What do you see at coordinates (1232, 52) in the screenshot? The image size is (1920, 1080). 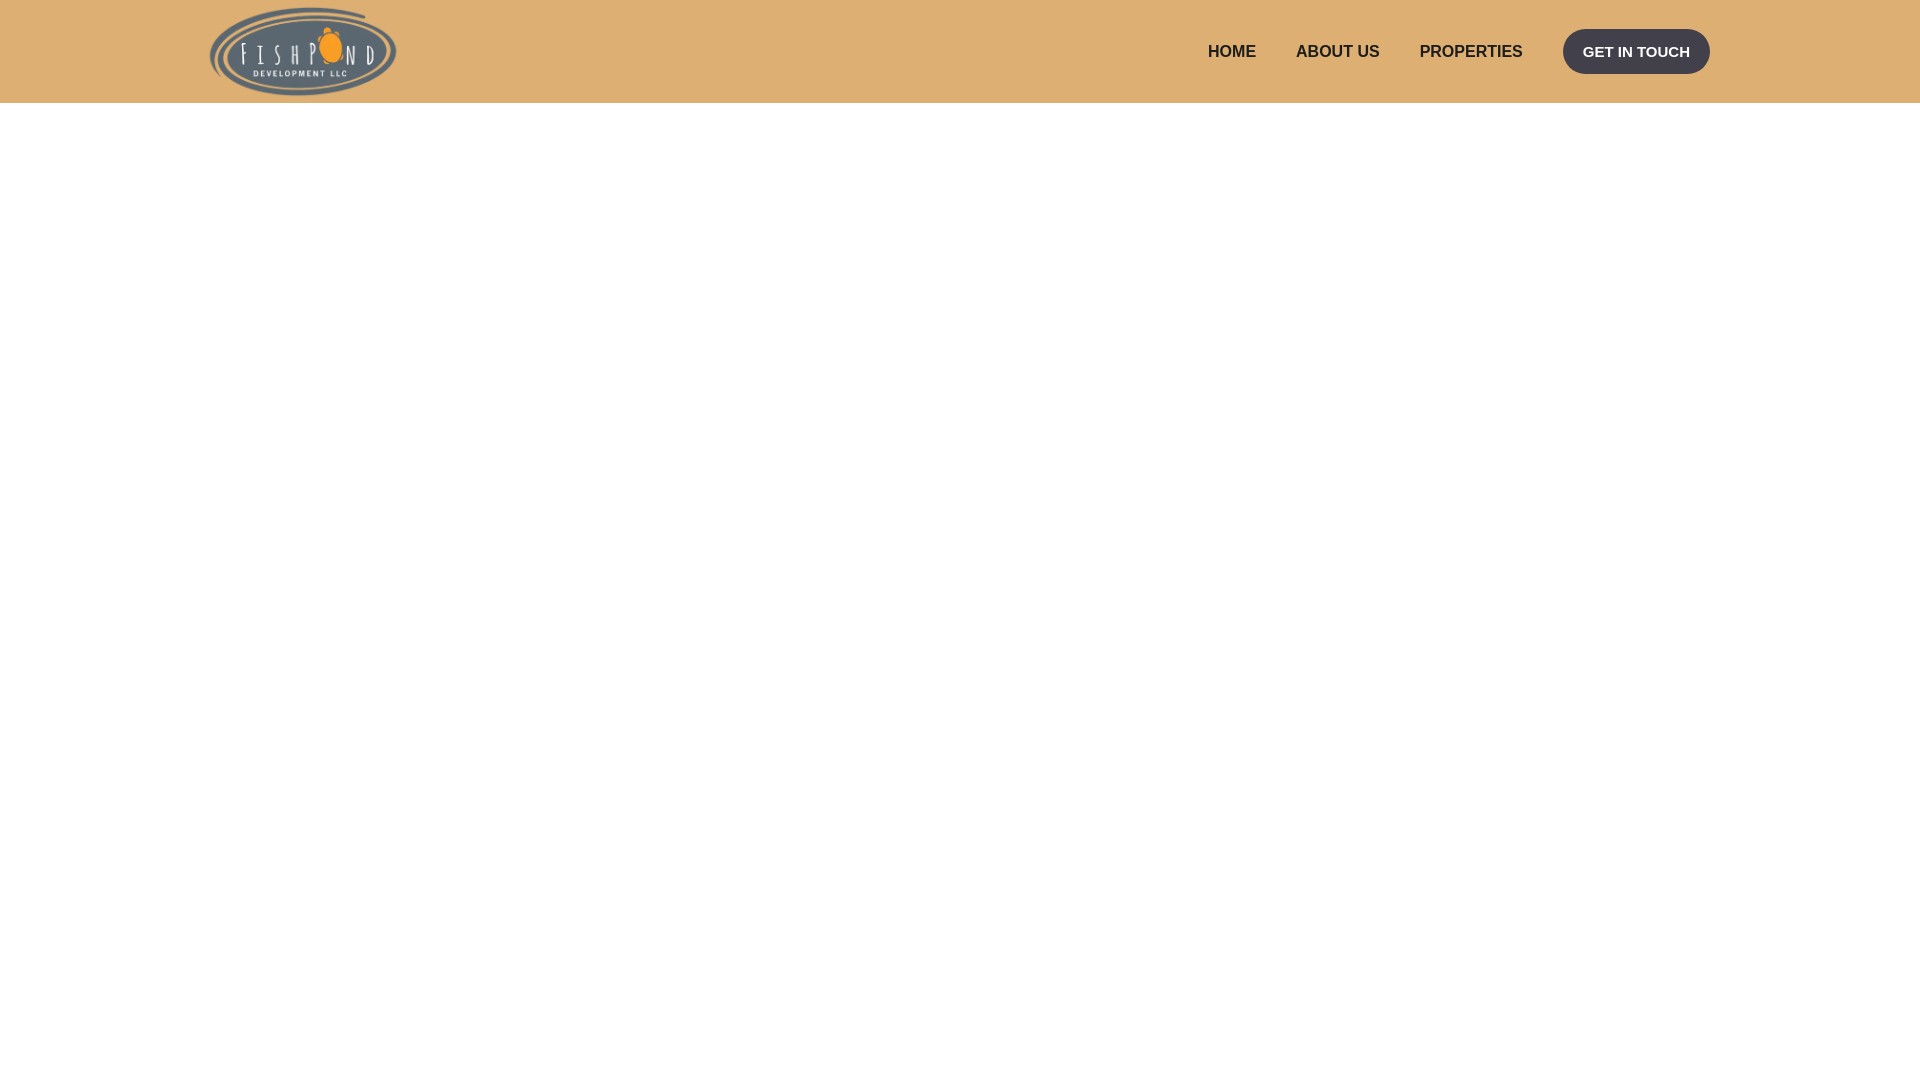 I see `HOME` at bounding box center [1232, 52].